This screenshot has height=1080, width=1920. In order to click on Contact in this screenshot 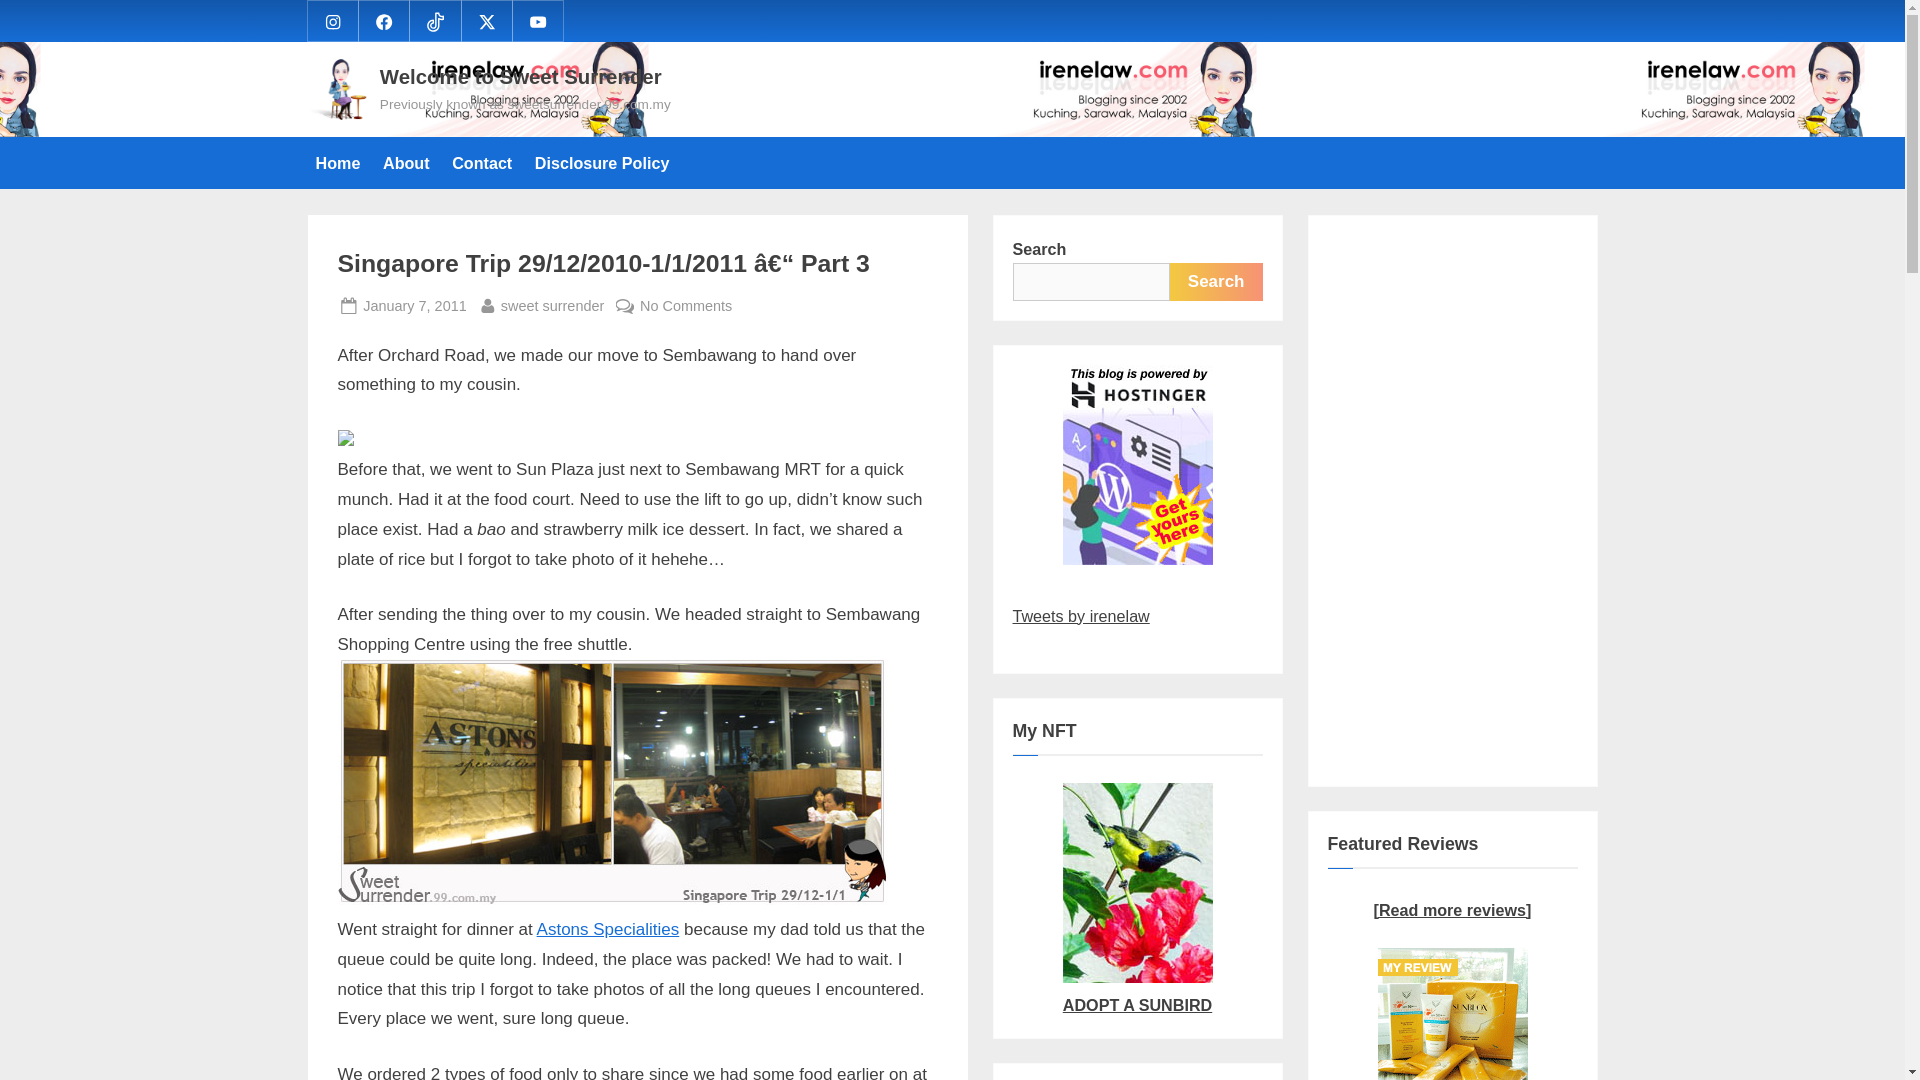, I will do `click(482, 162)`.